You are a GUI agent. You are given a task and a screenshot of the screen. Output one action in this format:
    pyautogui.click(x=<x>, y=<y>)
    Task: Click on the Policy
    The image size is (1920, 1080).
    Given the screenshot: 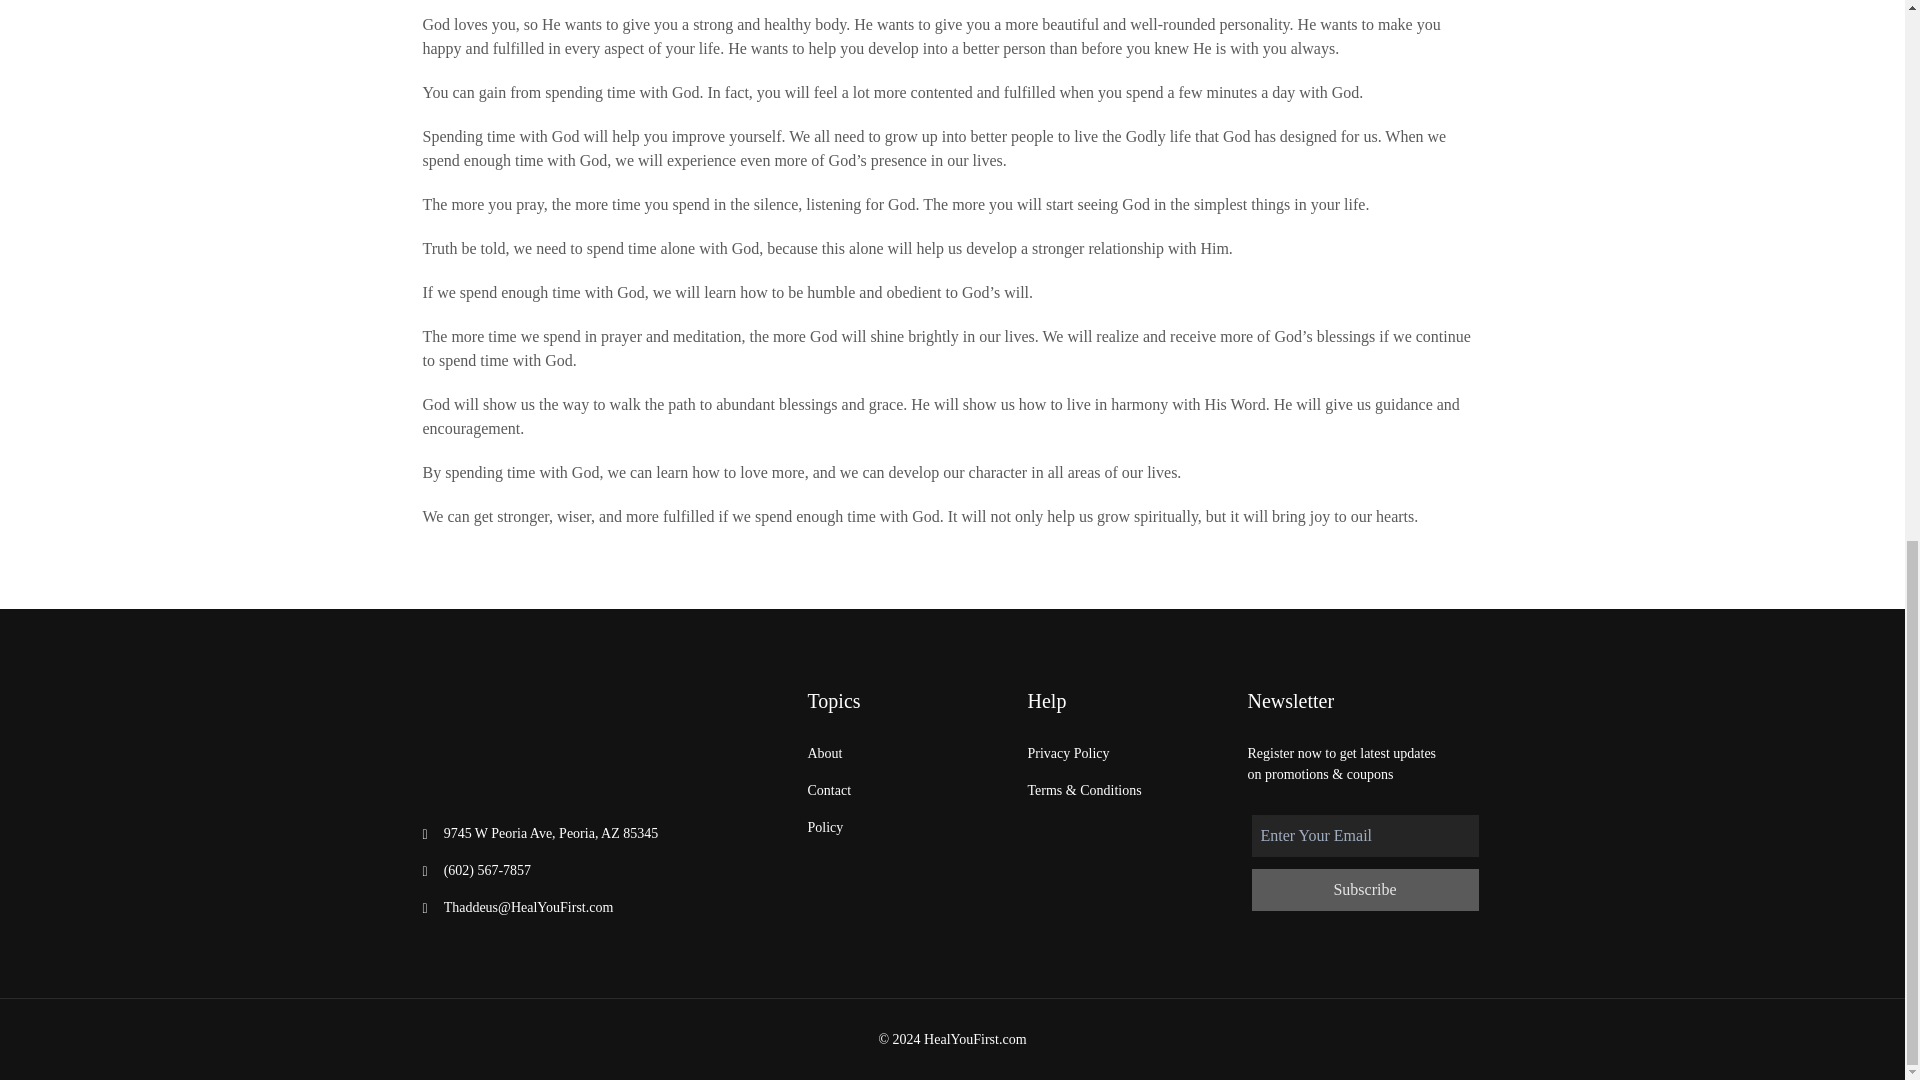 What is the action you would take?
    pyautogui.click(x=826, y=827)
    